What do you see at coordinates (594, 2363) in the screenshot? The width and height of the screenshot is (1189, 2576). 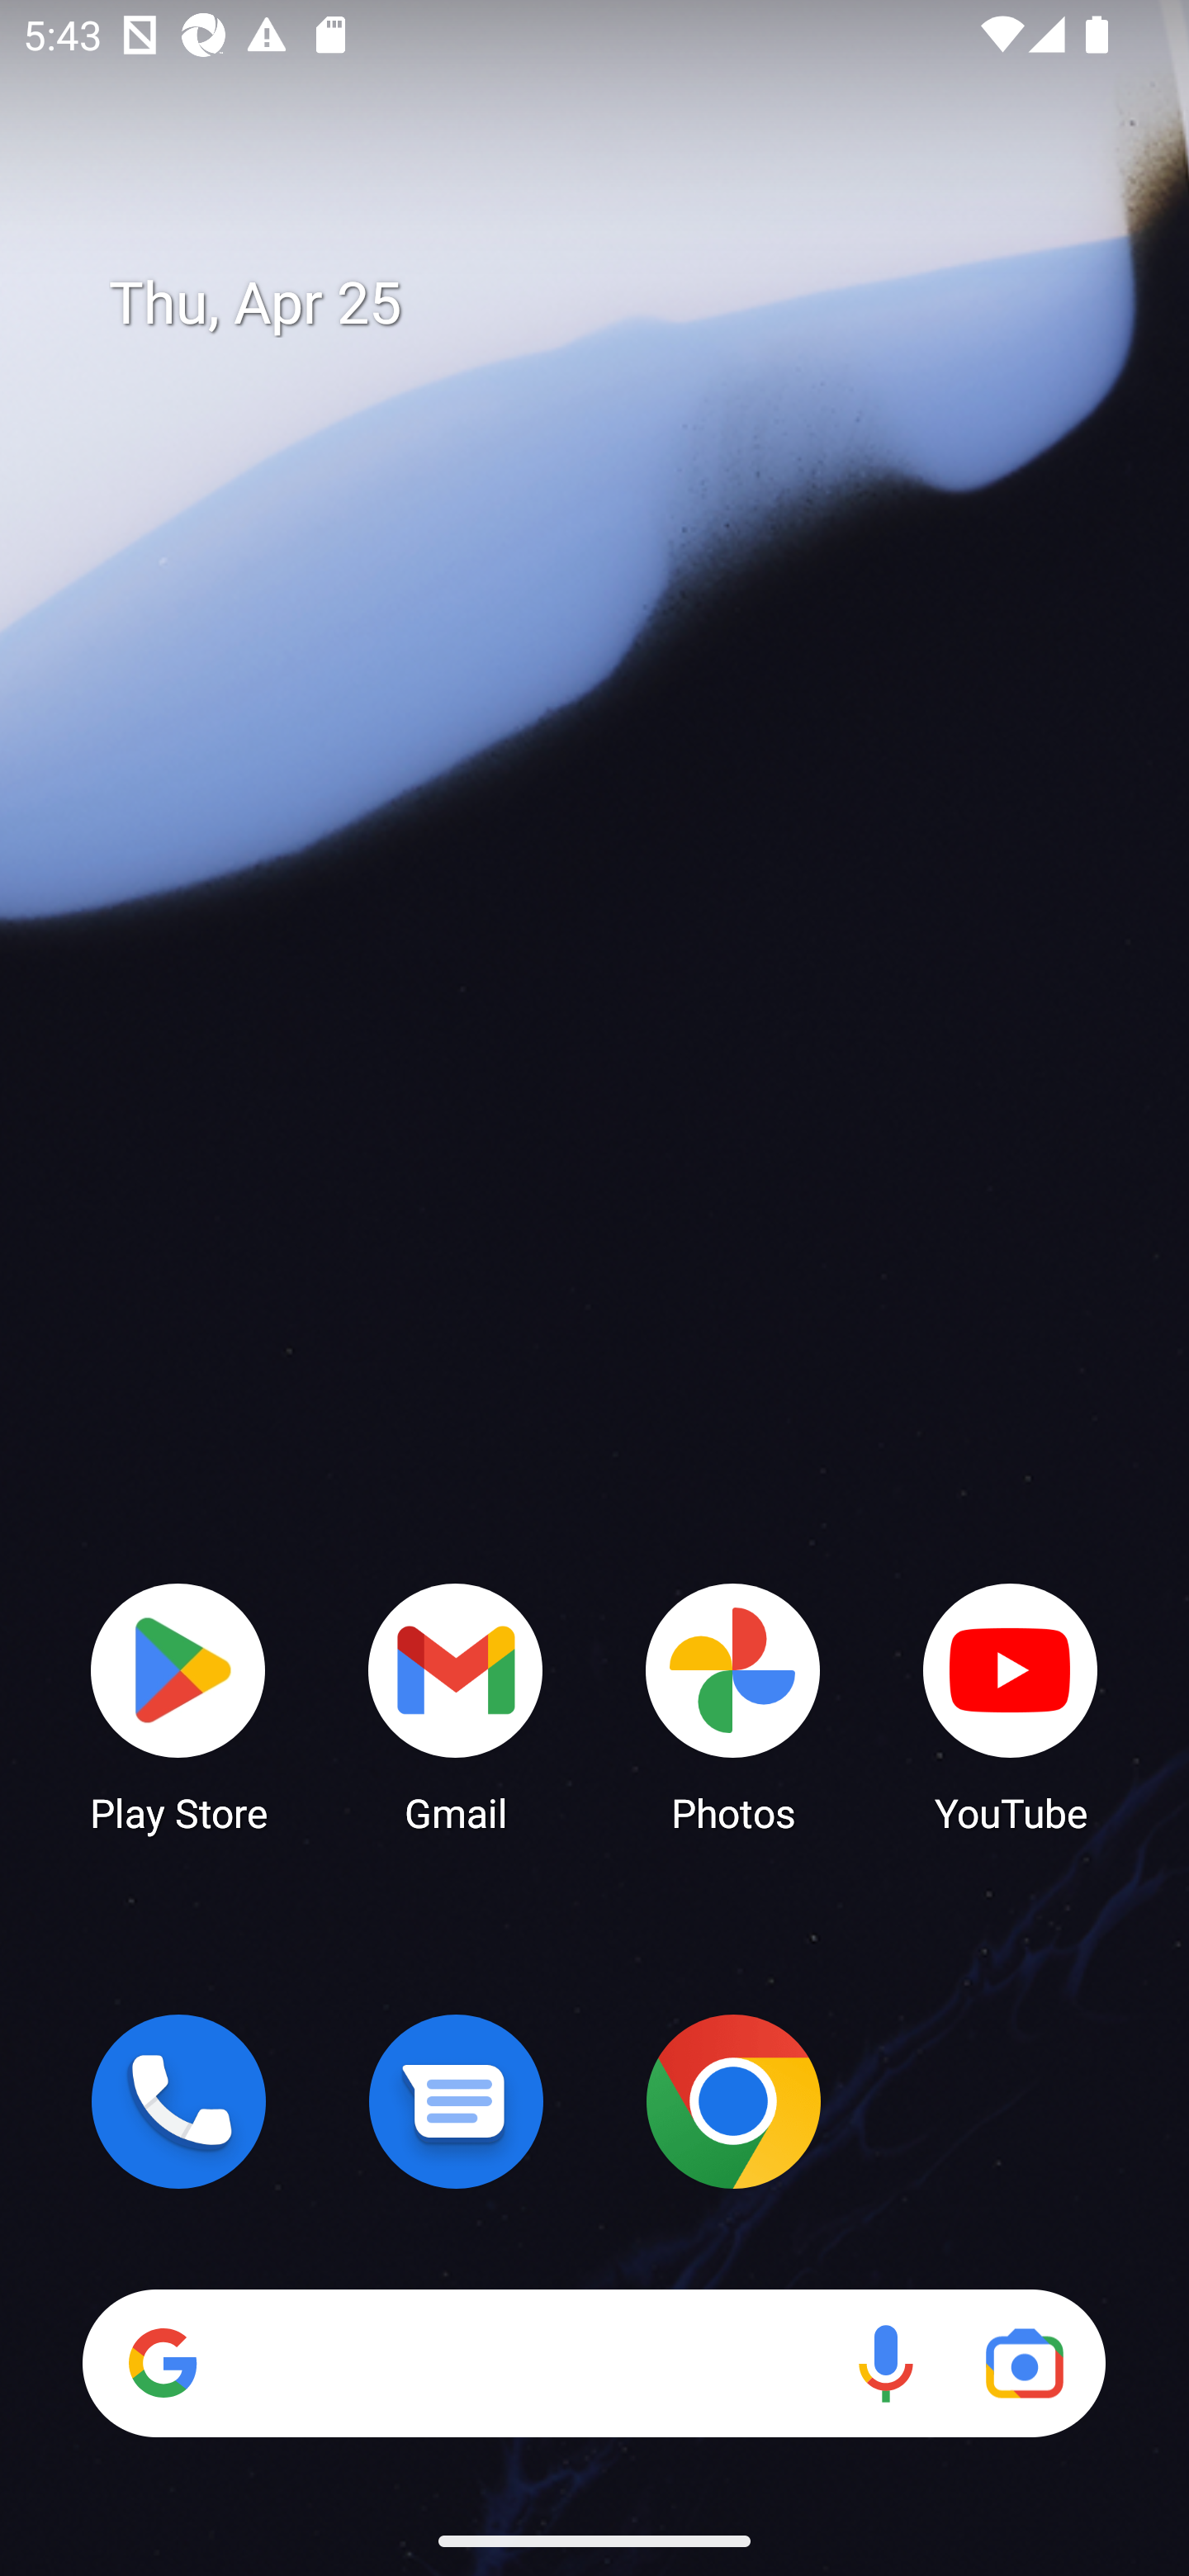 I see `Search Voice search Google Lens` at bounding box center [594, 2363].